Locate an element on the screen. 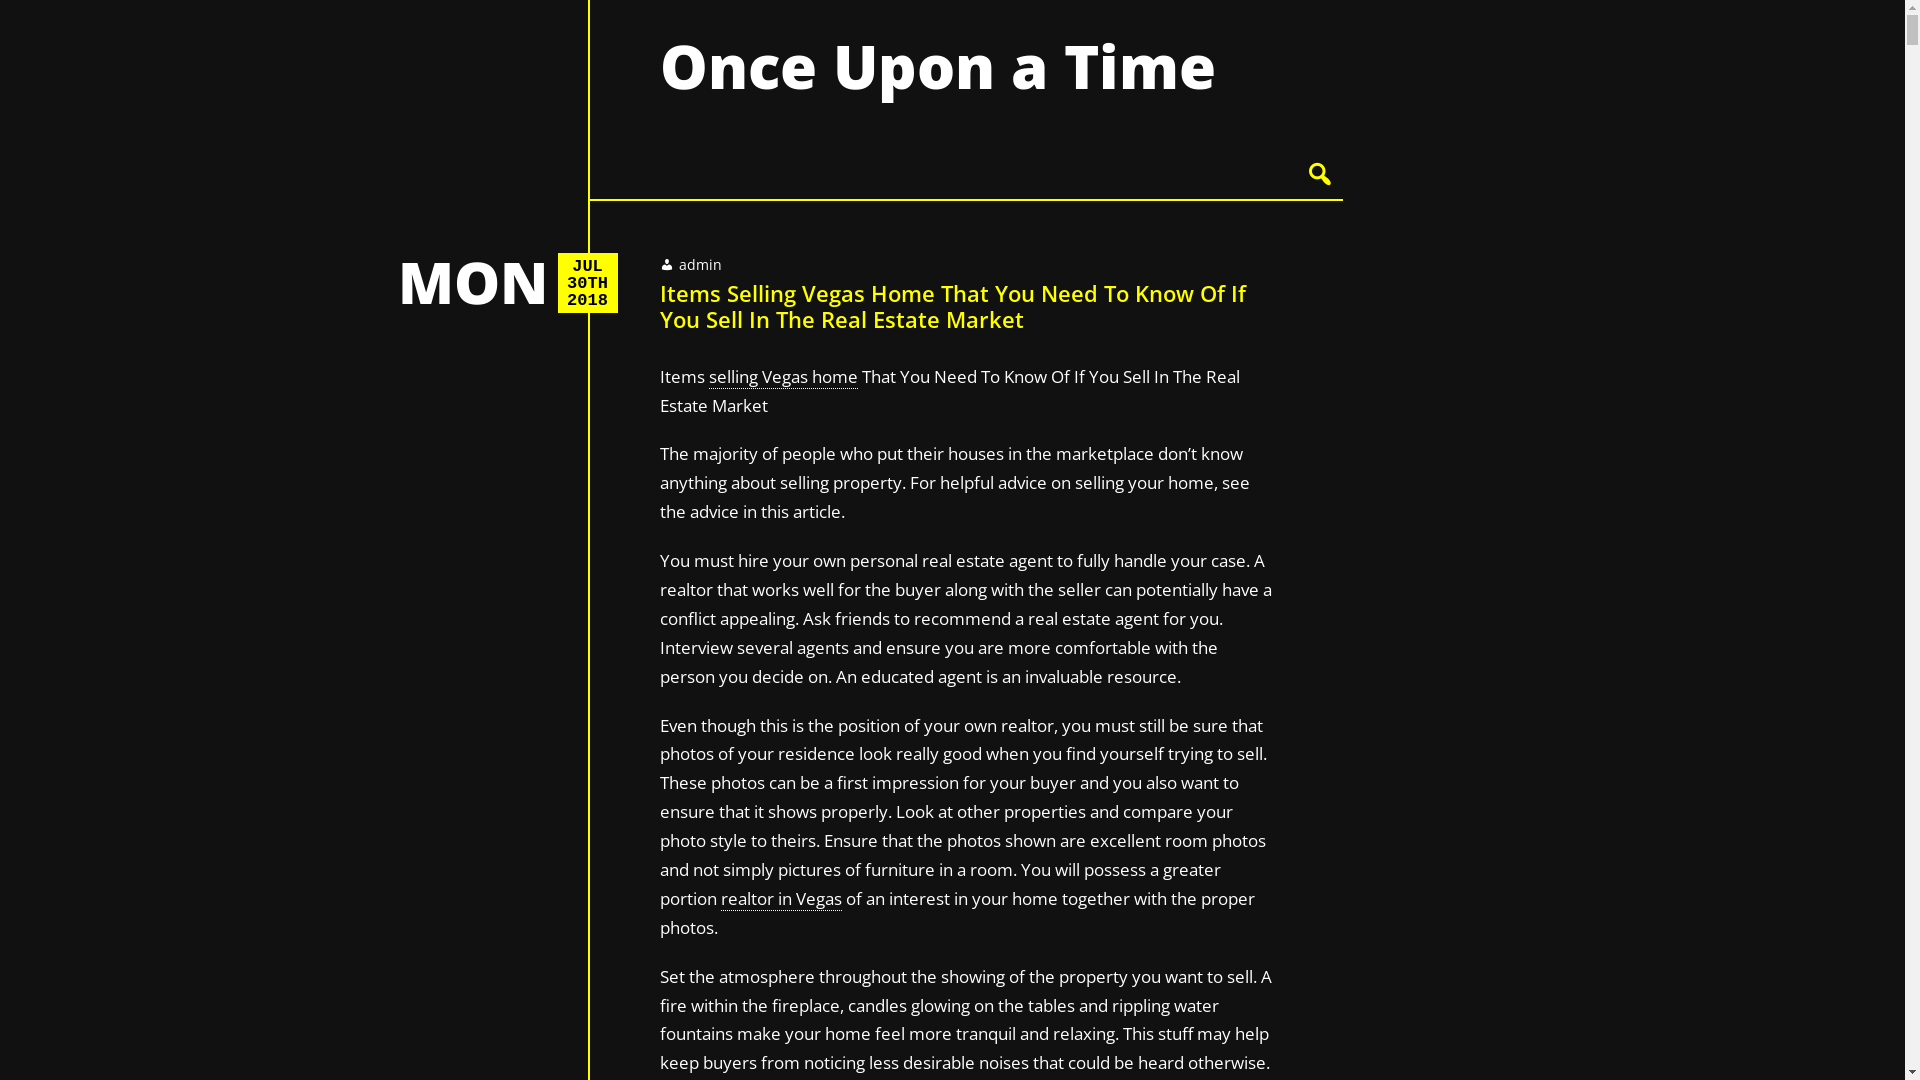 The image size is (1920, 1080). Once Upon a Time is located at coordinates (938, 66).